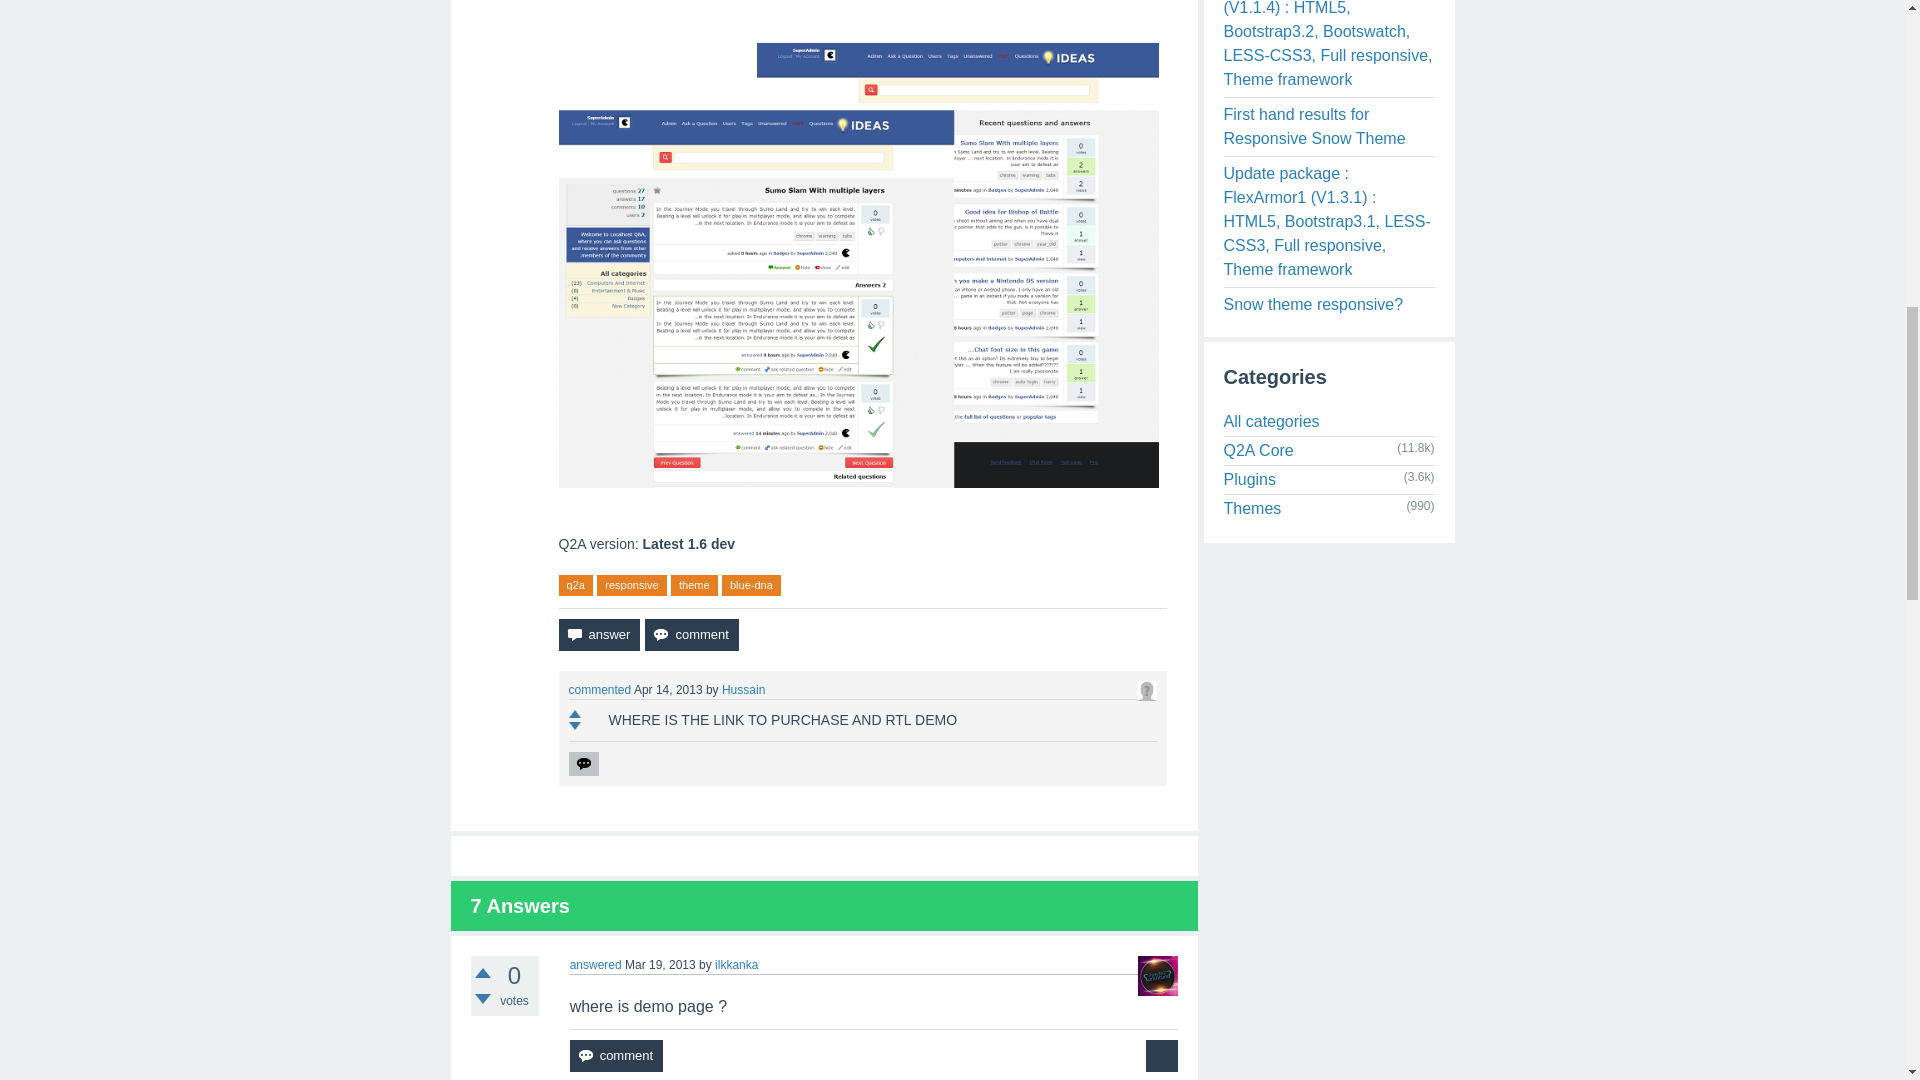  I want to click on Reply to this comment, so click(582, 764).